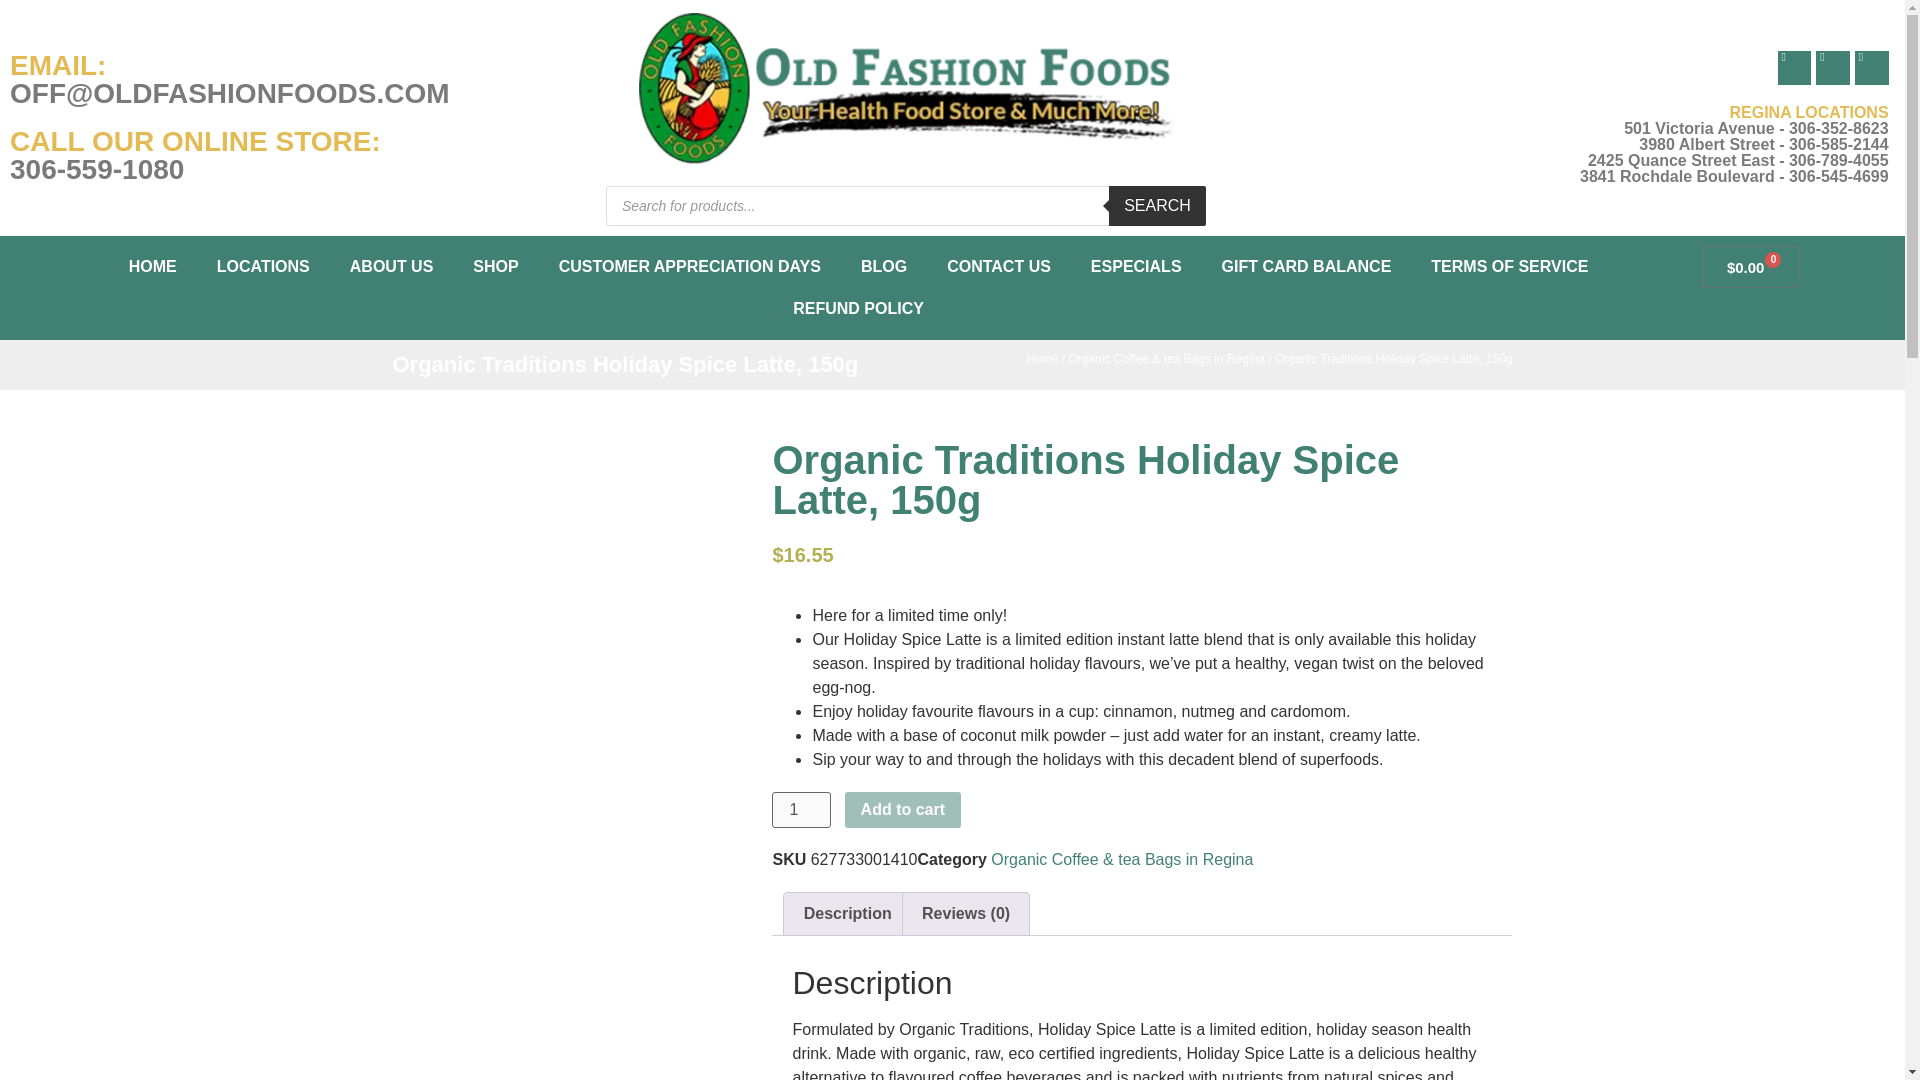 This screenshot has width=1920, height=1080. What do you see at coordinates (884, 267) in the screenshot?
I see `BLOG` at bounding box center [884, 267].